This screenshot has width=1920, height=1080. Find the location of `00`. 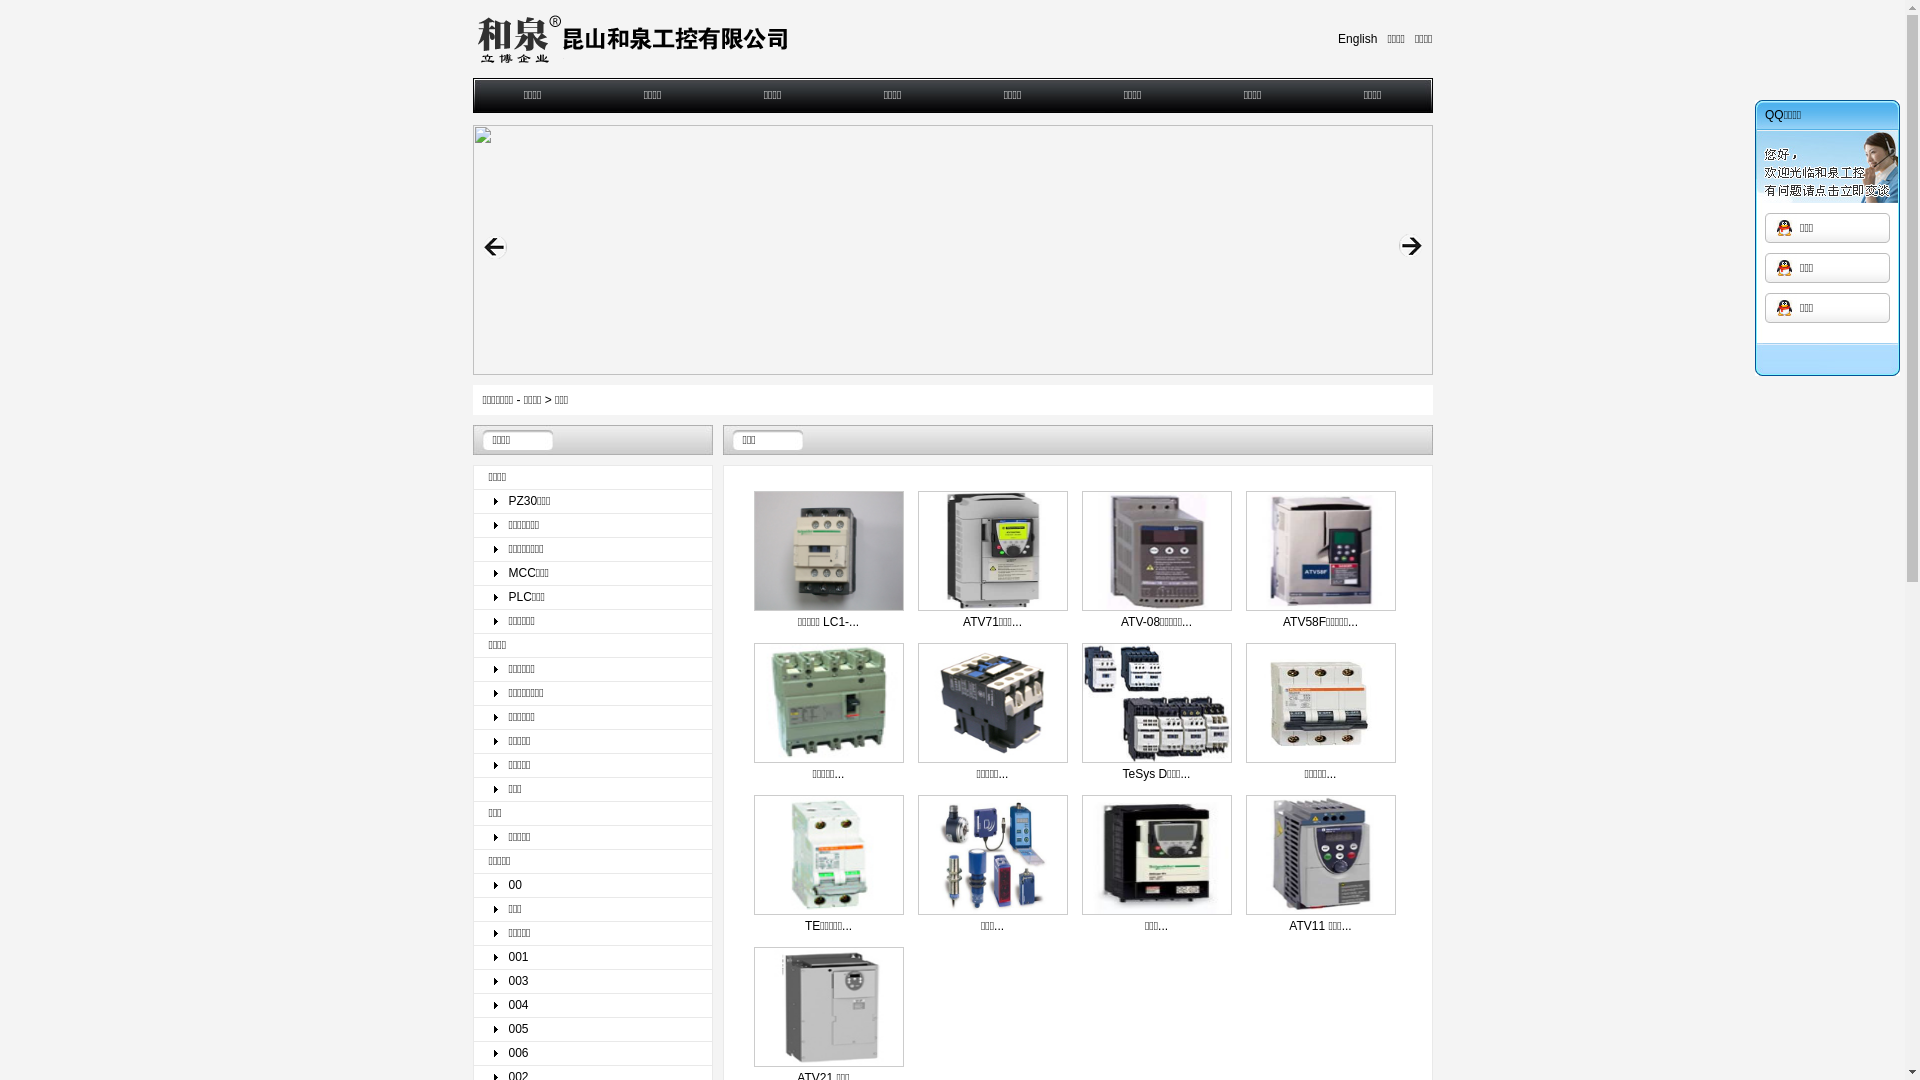

00 is located at coordinates (593, 886).